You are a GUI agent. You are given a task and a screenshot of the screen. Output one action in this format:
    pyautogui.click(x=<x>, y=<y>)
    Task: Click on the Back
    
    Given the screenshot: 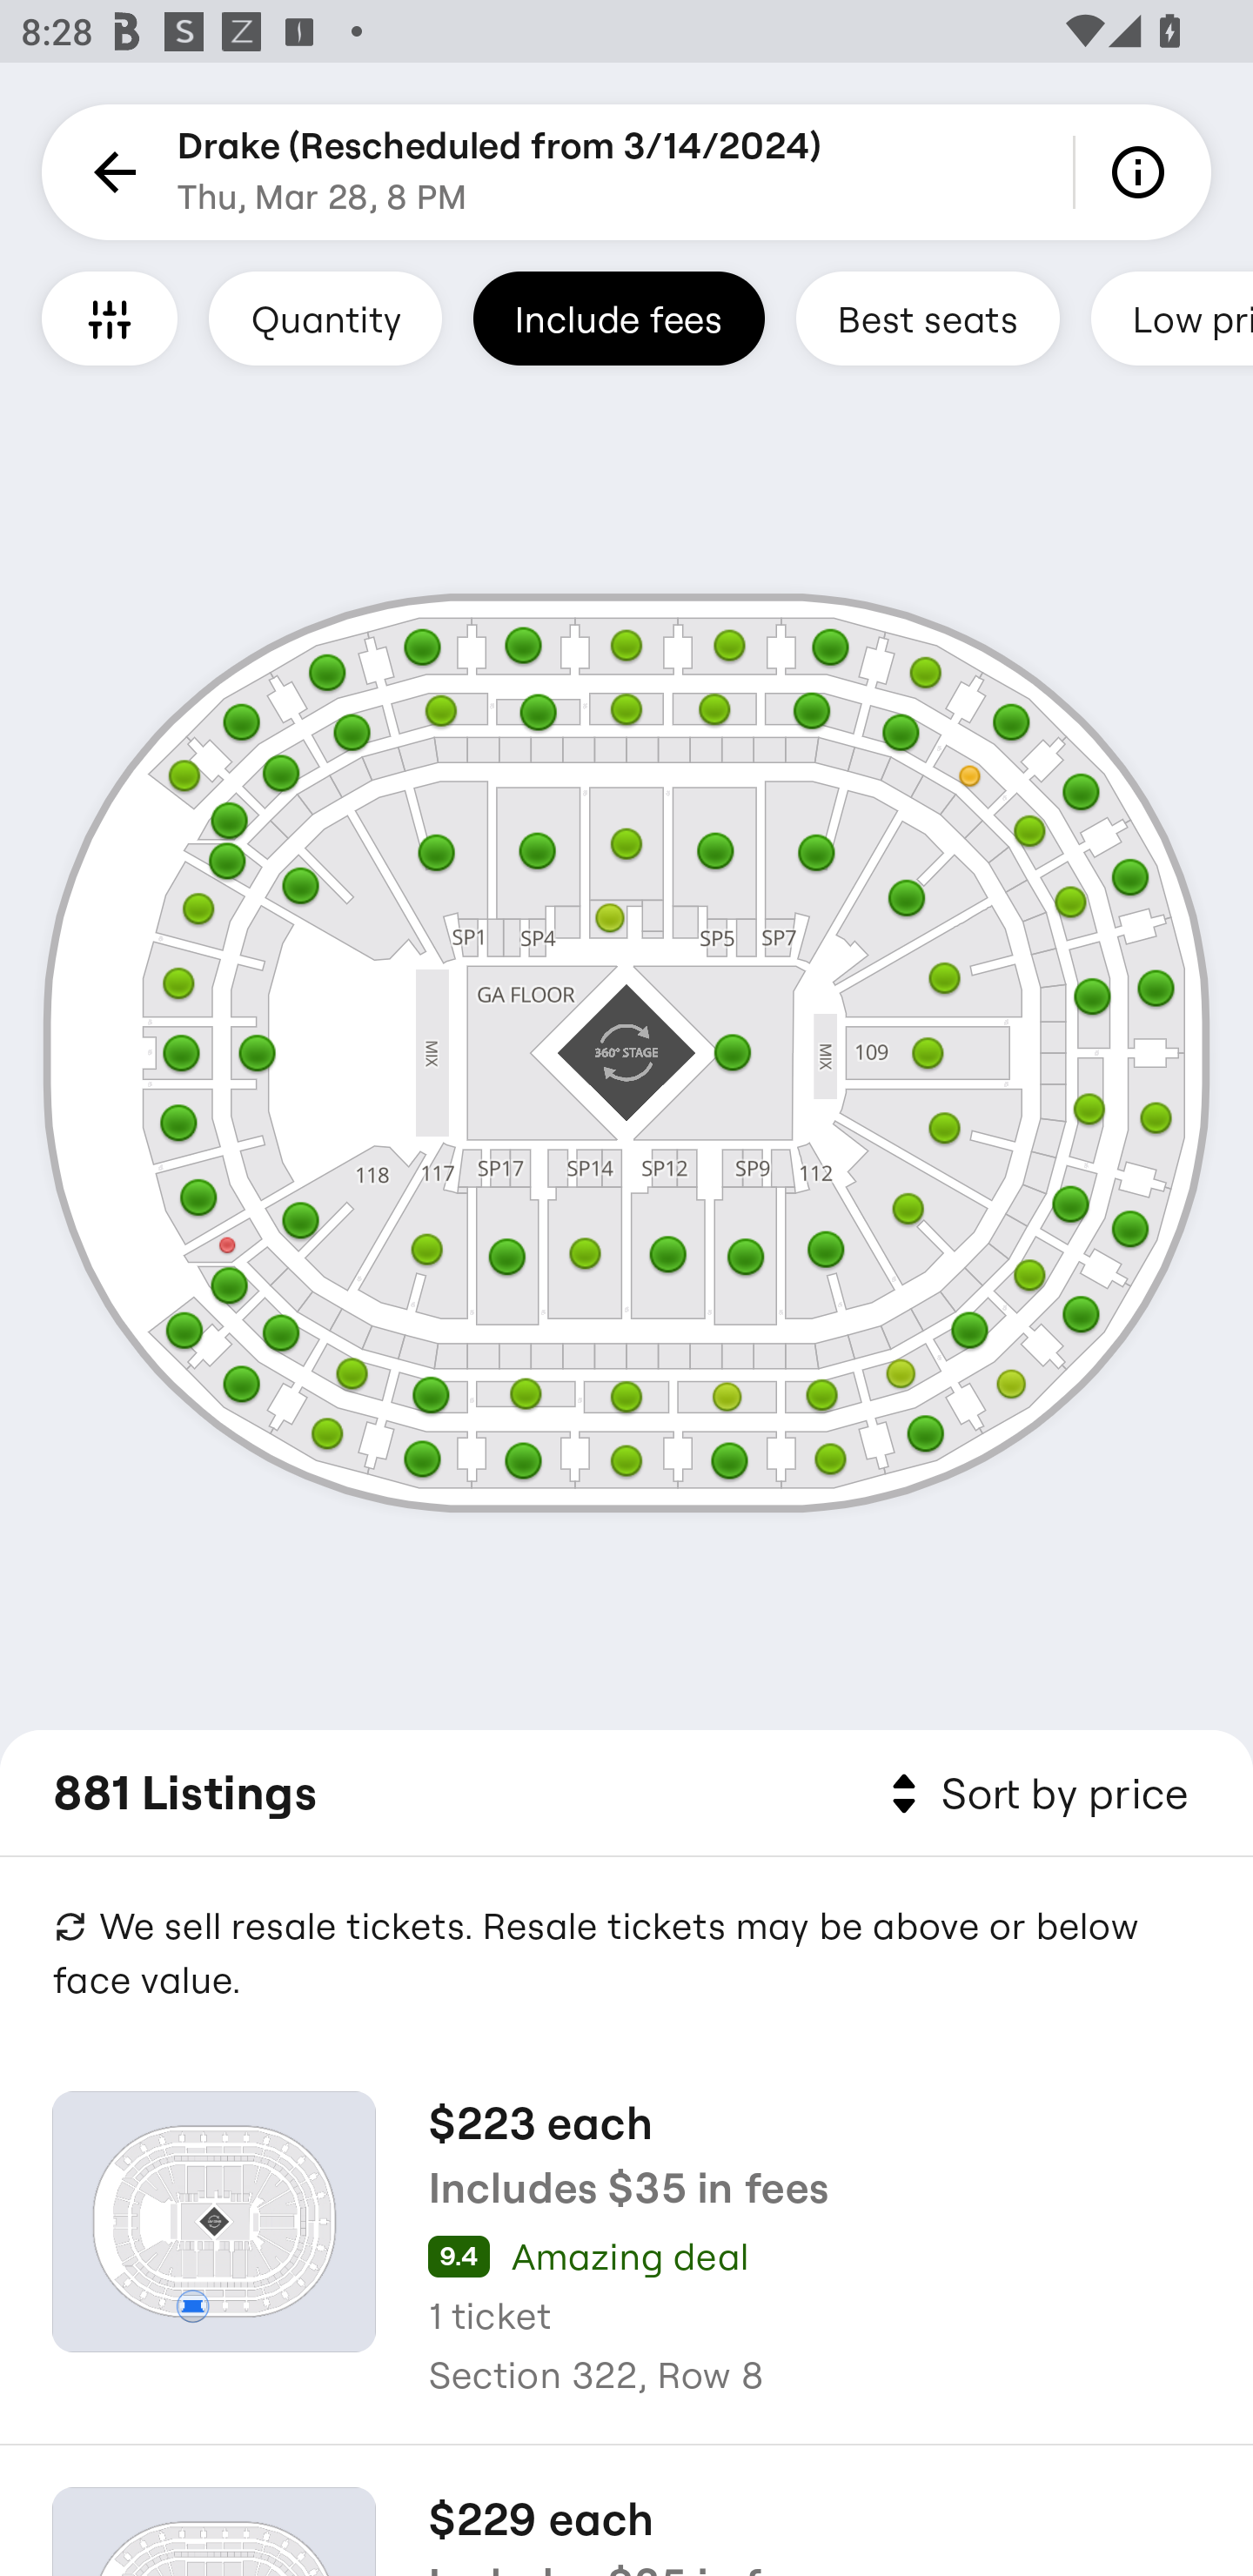 What is the action you would take?
    pyautogui.click(x=110, y=172)
    